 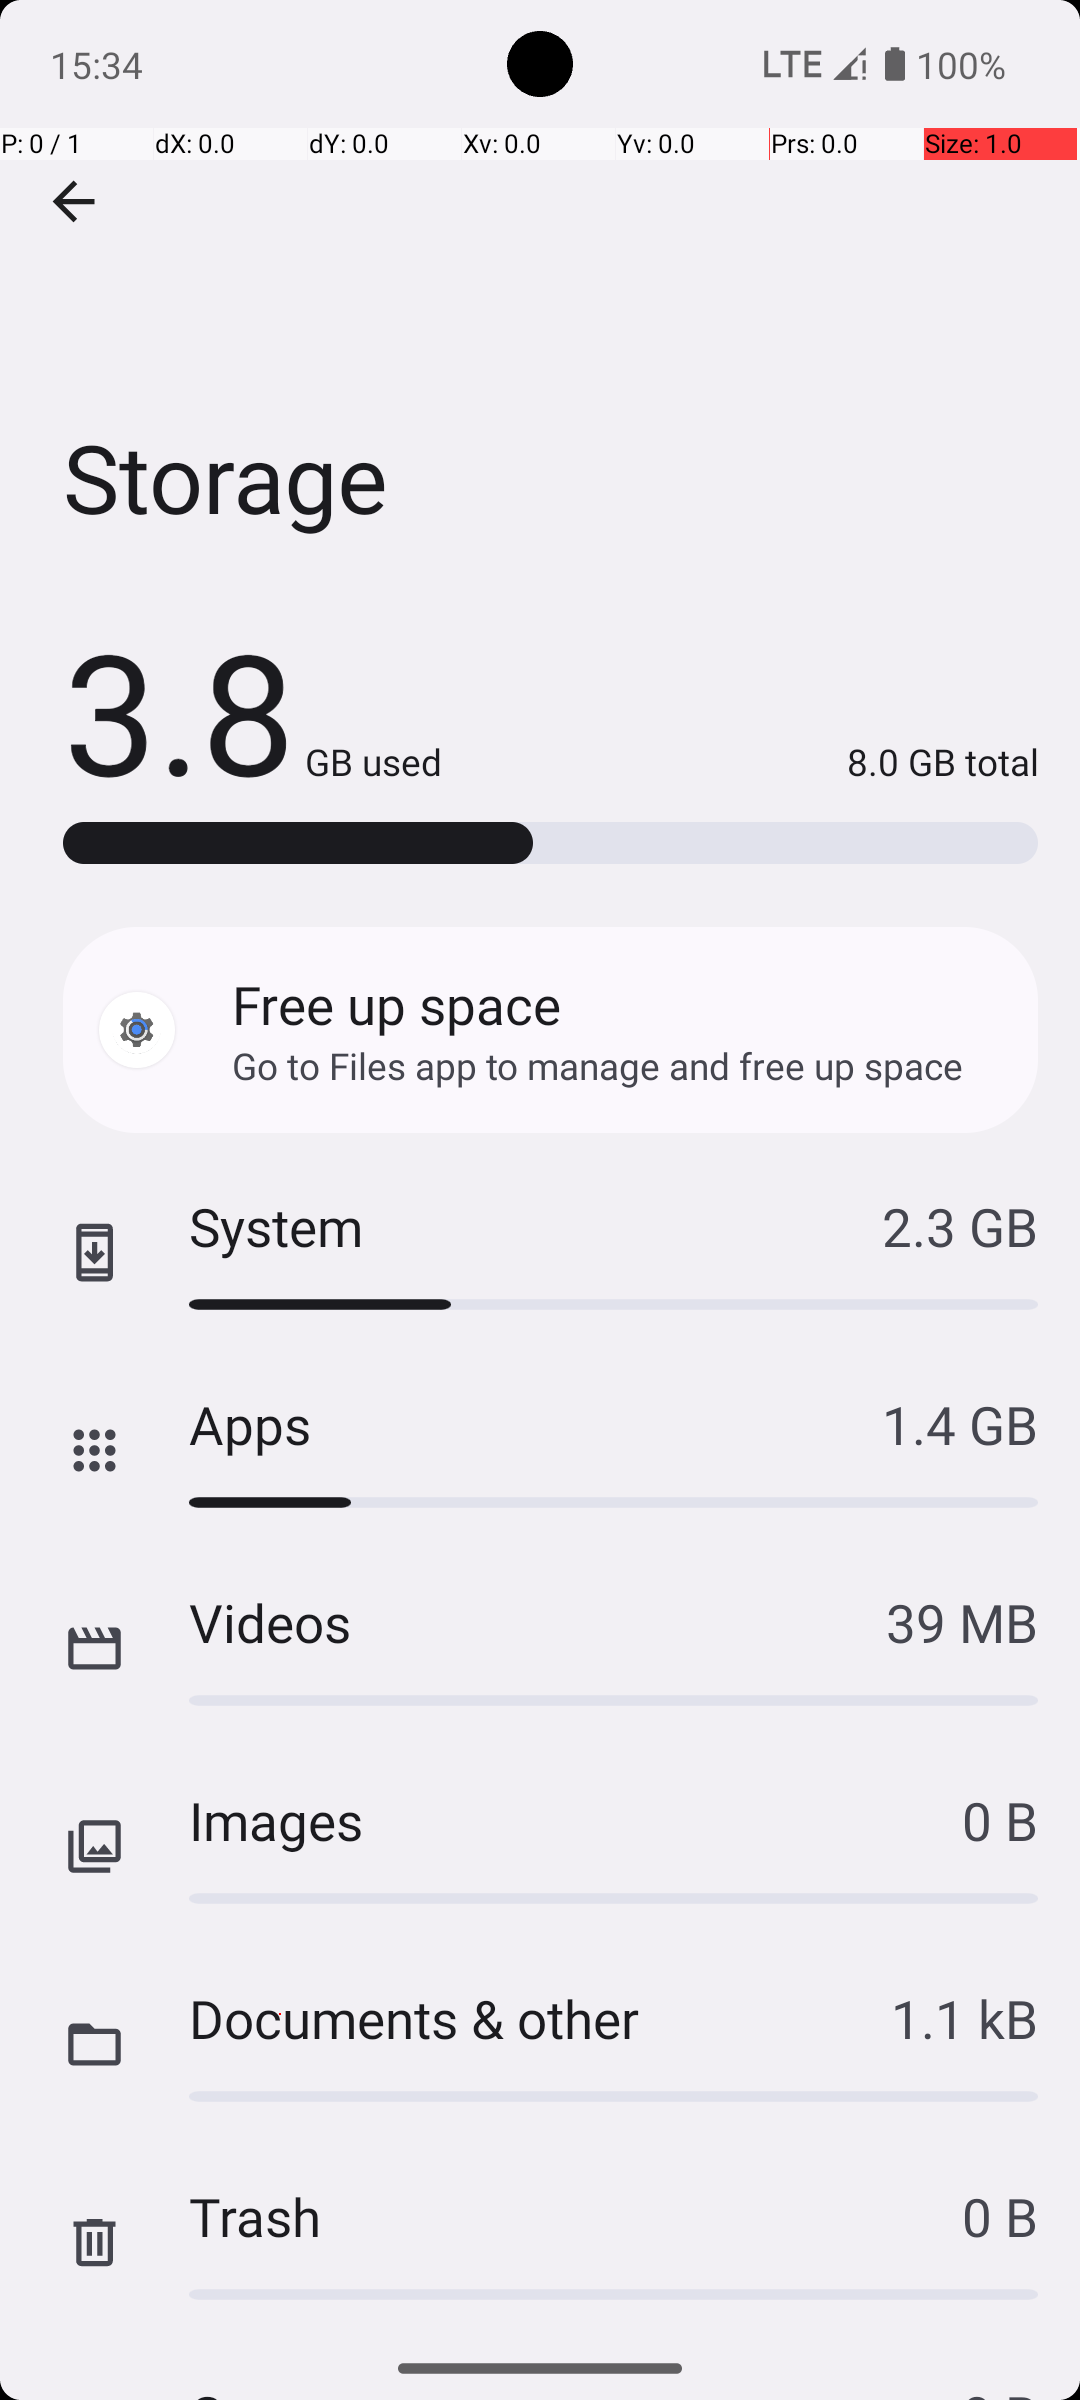 I want to click on 3.8 GB used, so click(x=252, y=710).